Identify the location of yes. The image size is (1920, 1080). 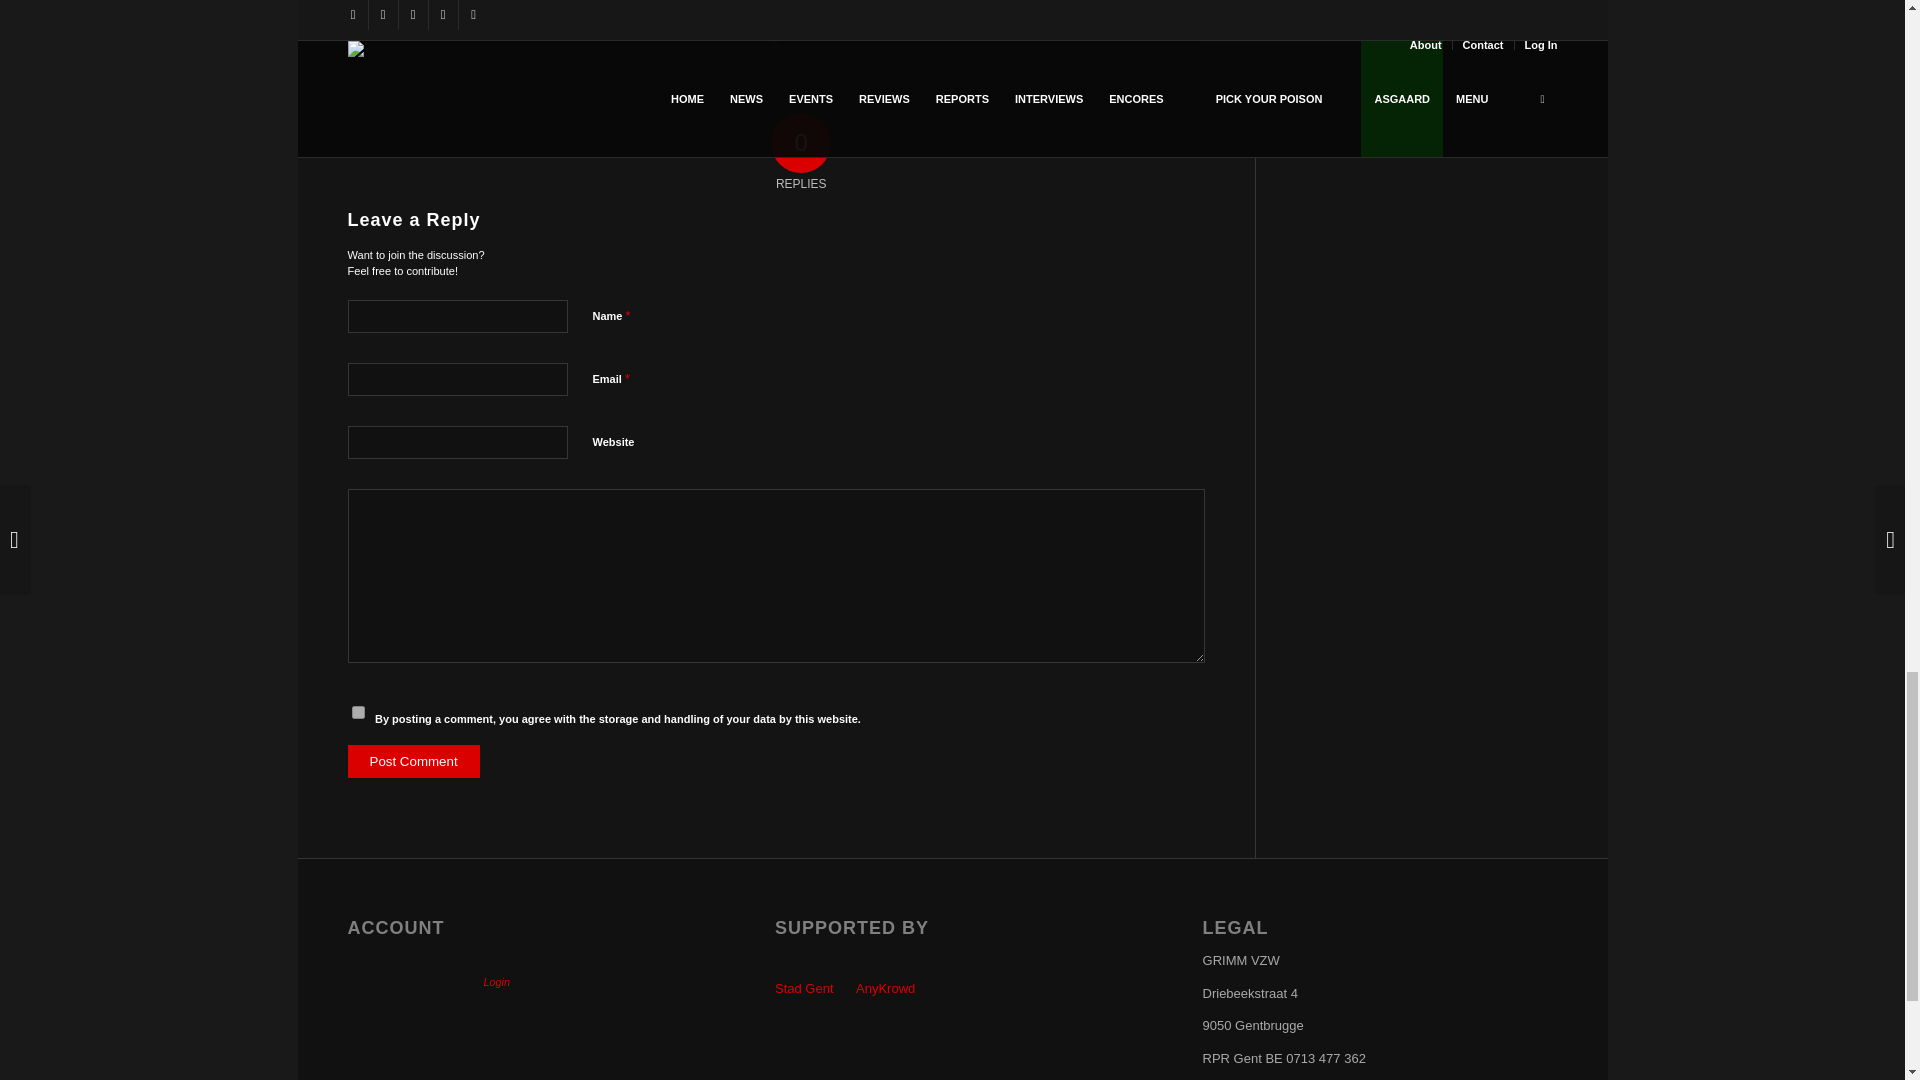
(358, 712).